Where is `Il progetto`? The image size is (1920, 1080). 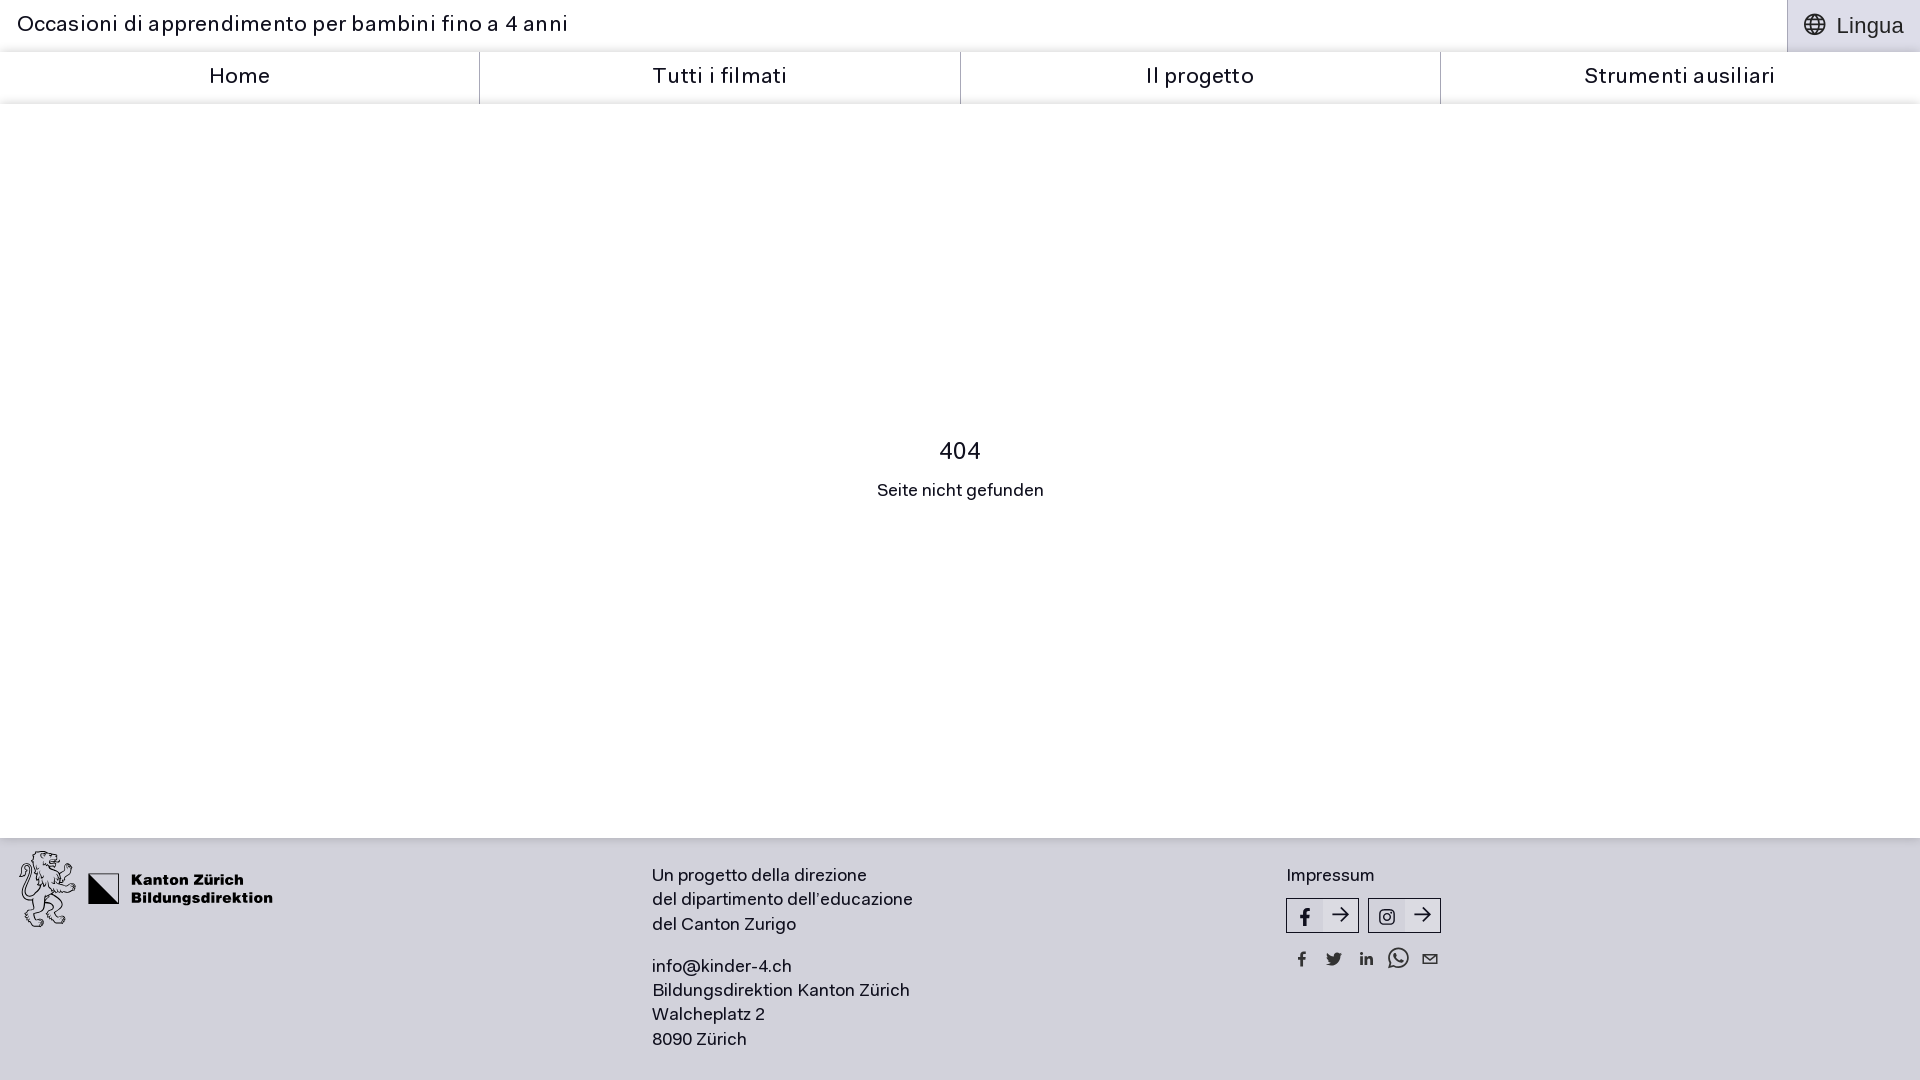
Il progetto is located at coordinates (1200, 78).